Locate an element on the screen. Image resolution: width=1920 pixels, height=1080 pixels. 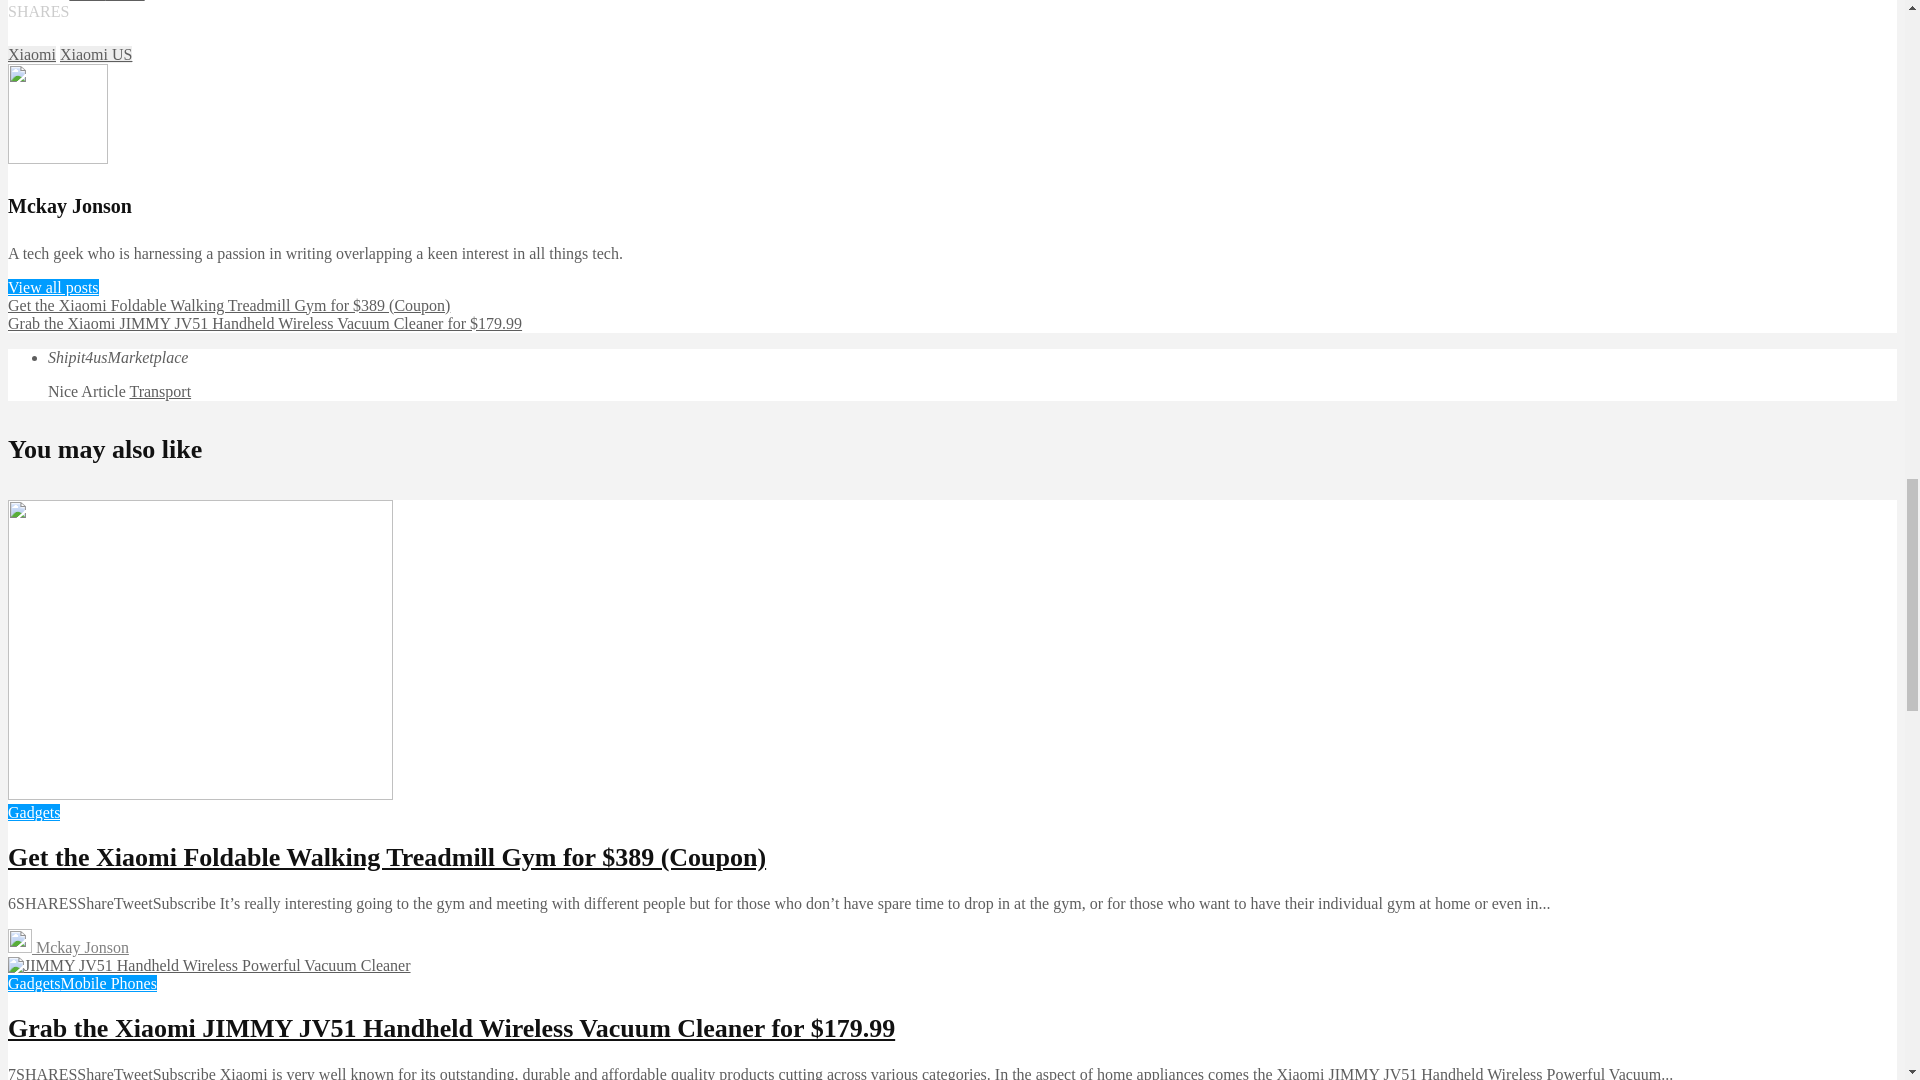
Transport is located at coordinates (159, 391).